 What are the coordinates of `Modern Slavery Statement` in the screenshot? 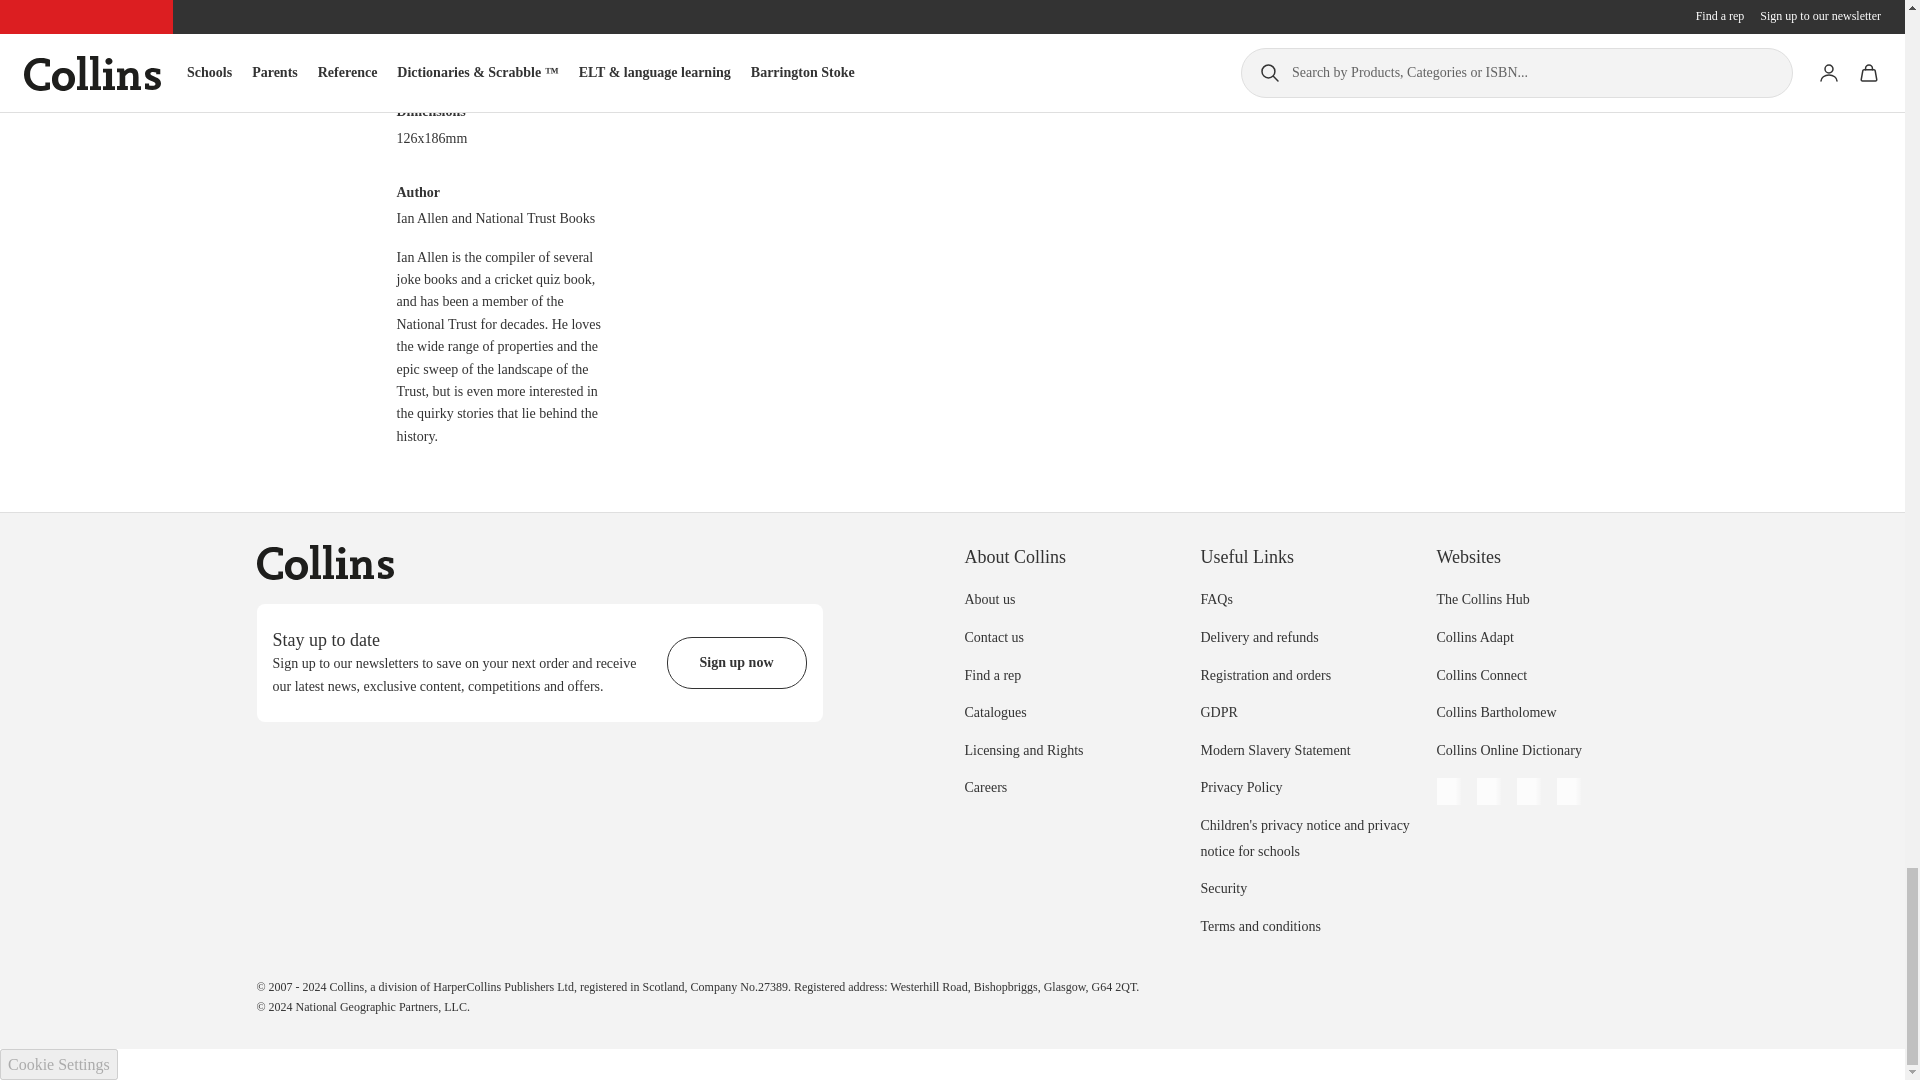 It's located at (1274, 750).